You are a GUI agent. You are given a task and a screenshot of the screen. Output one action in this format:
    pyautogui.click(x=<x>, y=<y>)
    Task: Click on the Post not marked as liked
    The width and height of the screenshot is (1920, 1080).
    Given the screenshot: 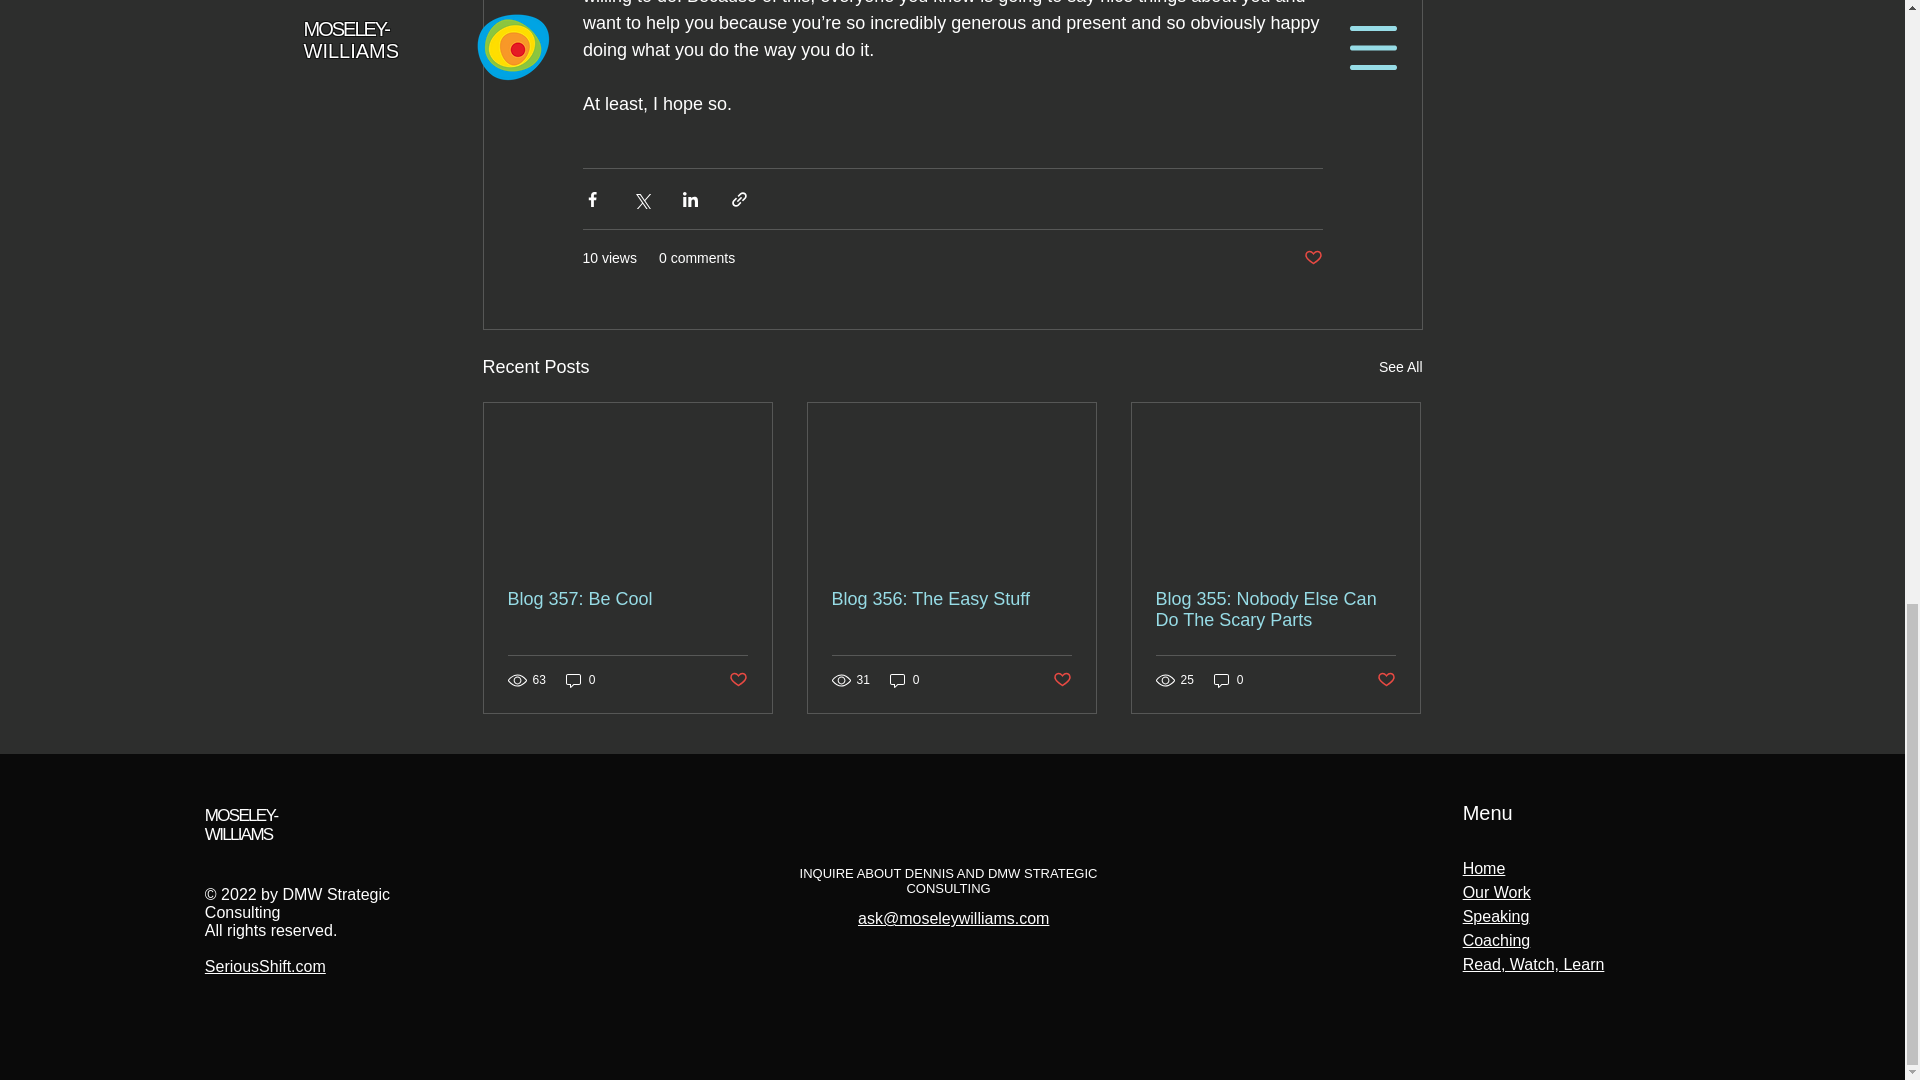 What is the action you would take?
    pyautogui.click(x=1386, y=680)
    